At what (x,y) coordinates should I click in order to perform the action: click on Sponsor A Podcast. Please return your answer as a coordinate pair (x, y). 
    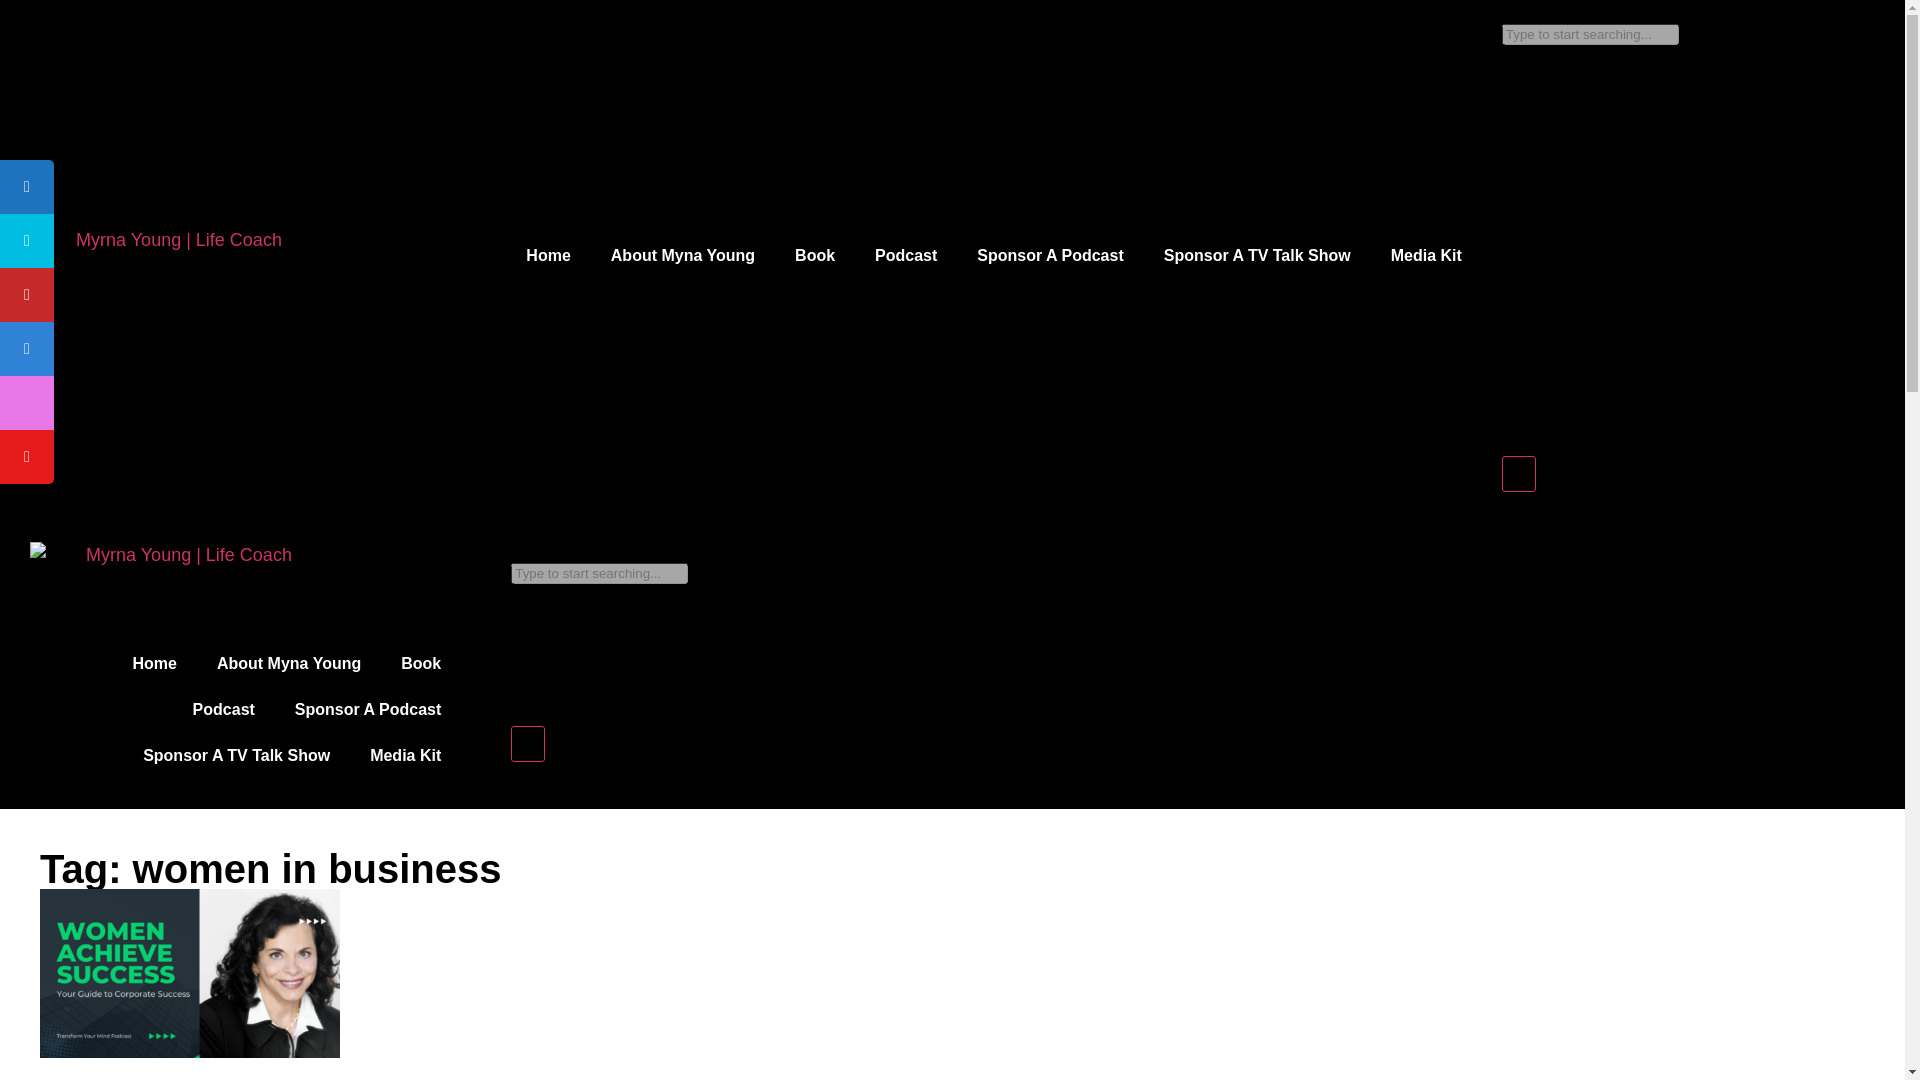
    Looking at the image, I should click on (1049, 256).